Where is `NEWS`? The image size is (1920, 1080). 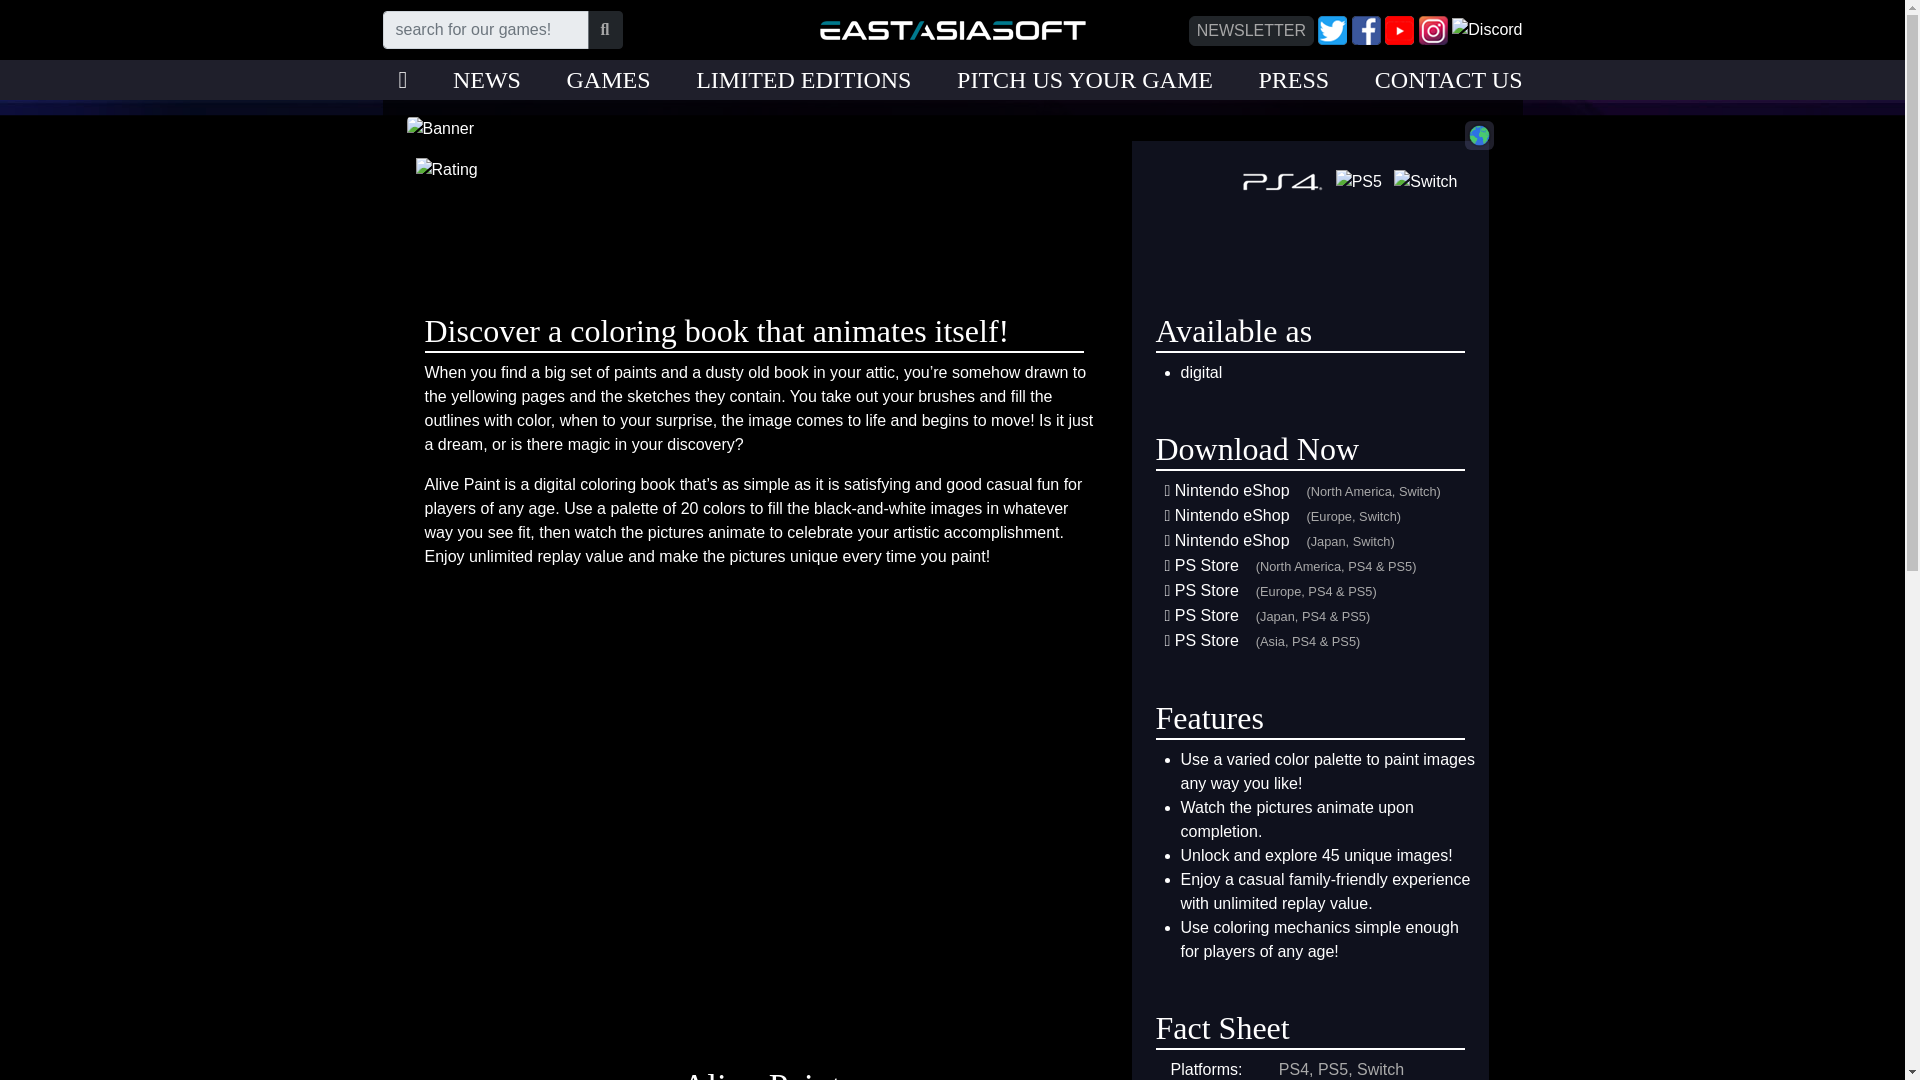 NEWS is located at coordinates (486, 80).